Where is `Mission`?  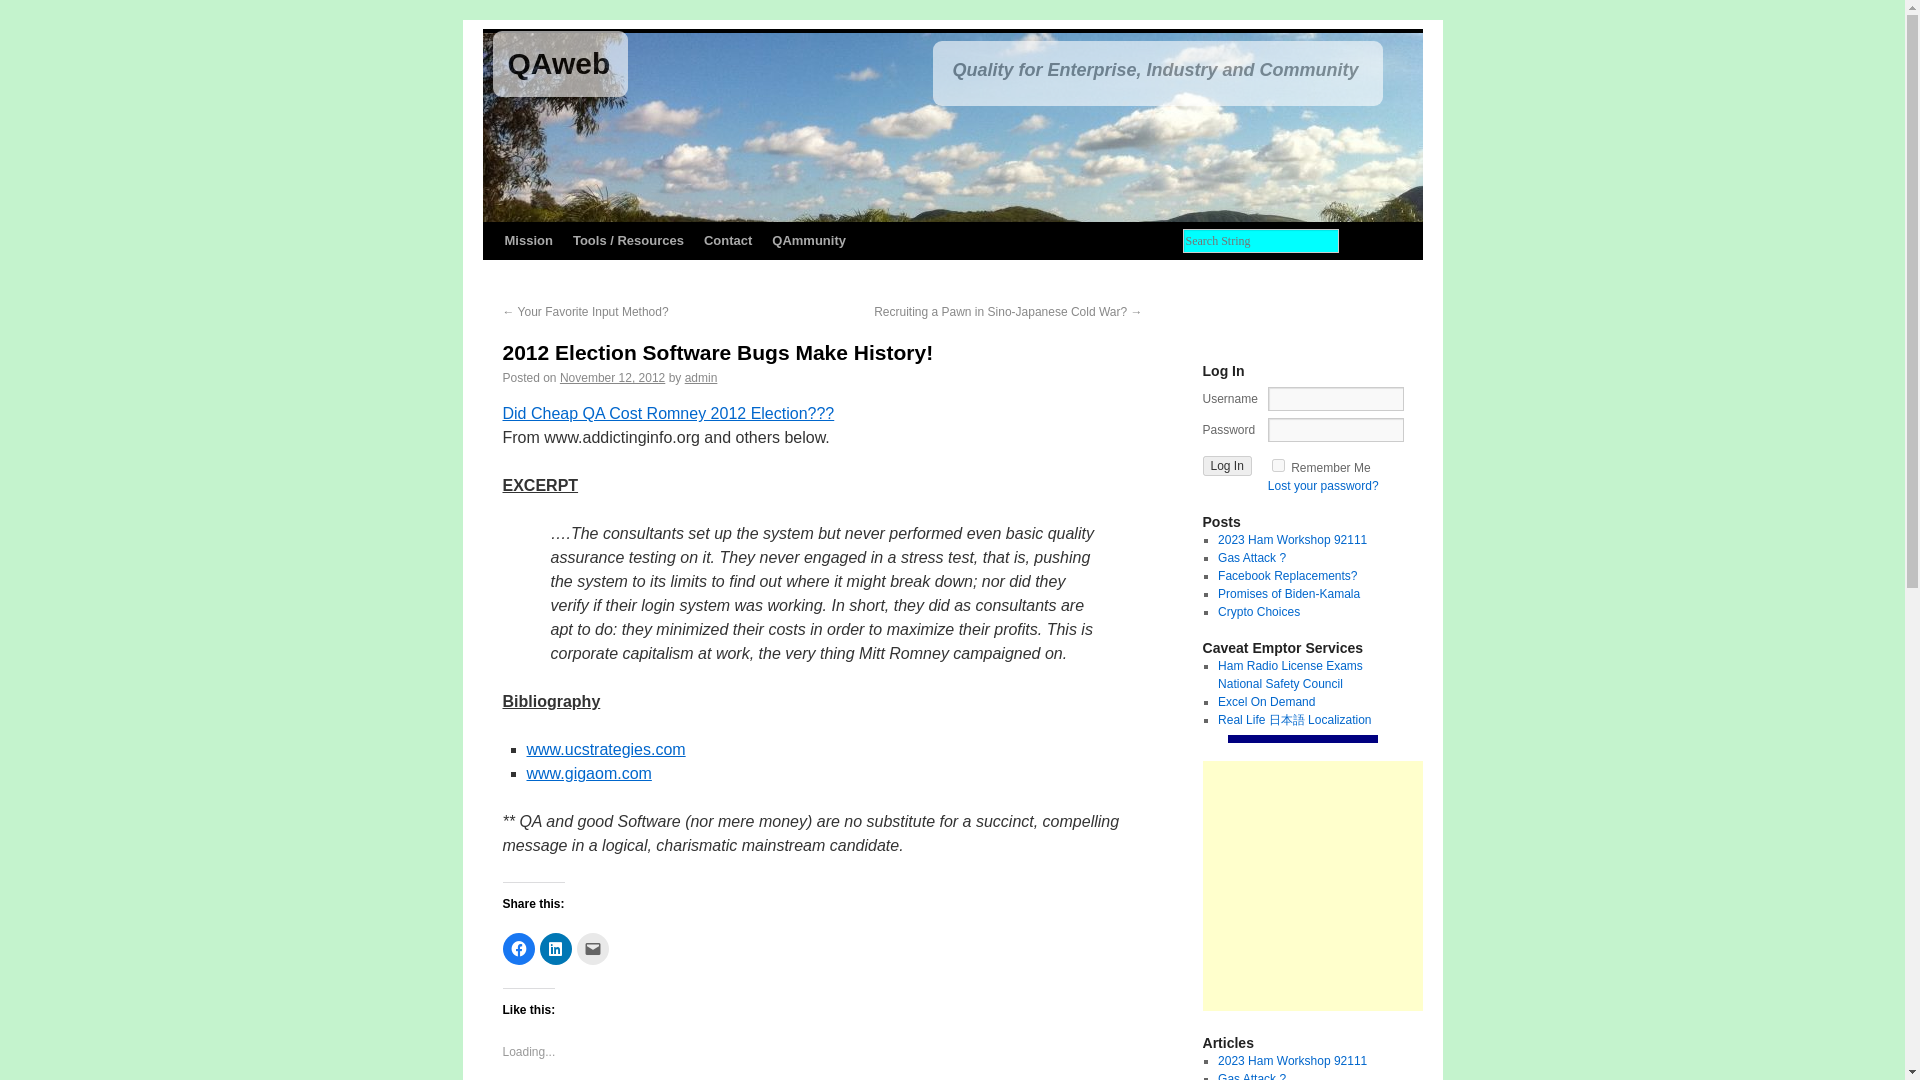 Mission is located at coordinates (528, 241).